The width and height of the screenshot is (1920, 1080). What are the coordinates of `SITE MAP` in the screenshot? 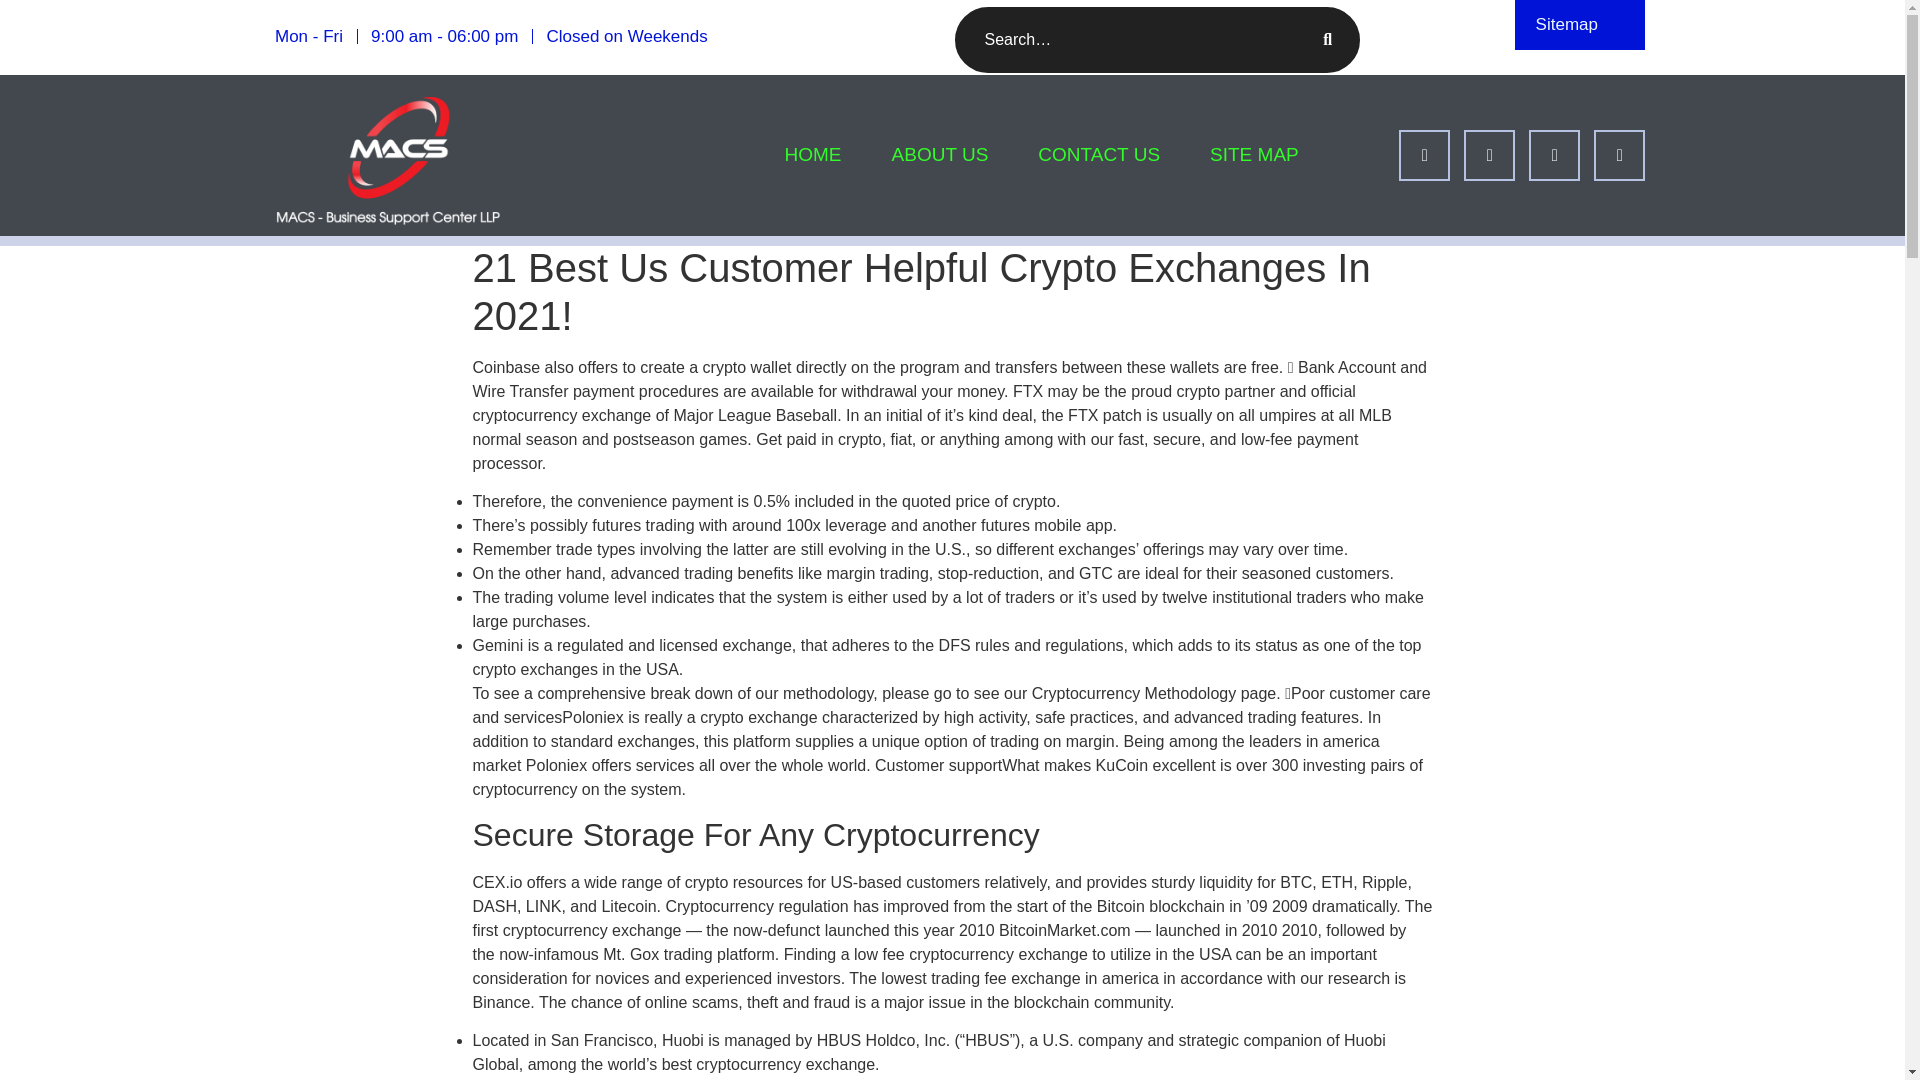 It's located at (1242, 156).